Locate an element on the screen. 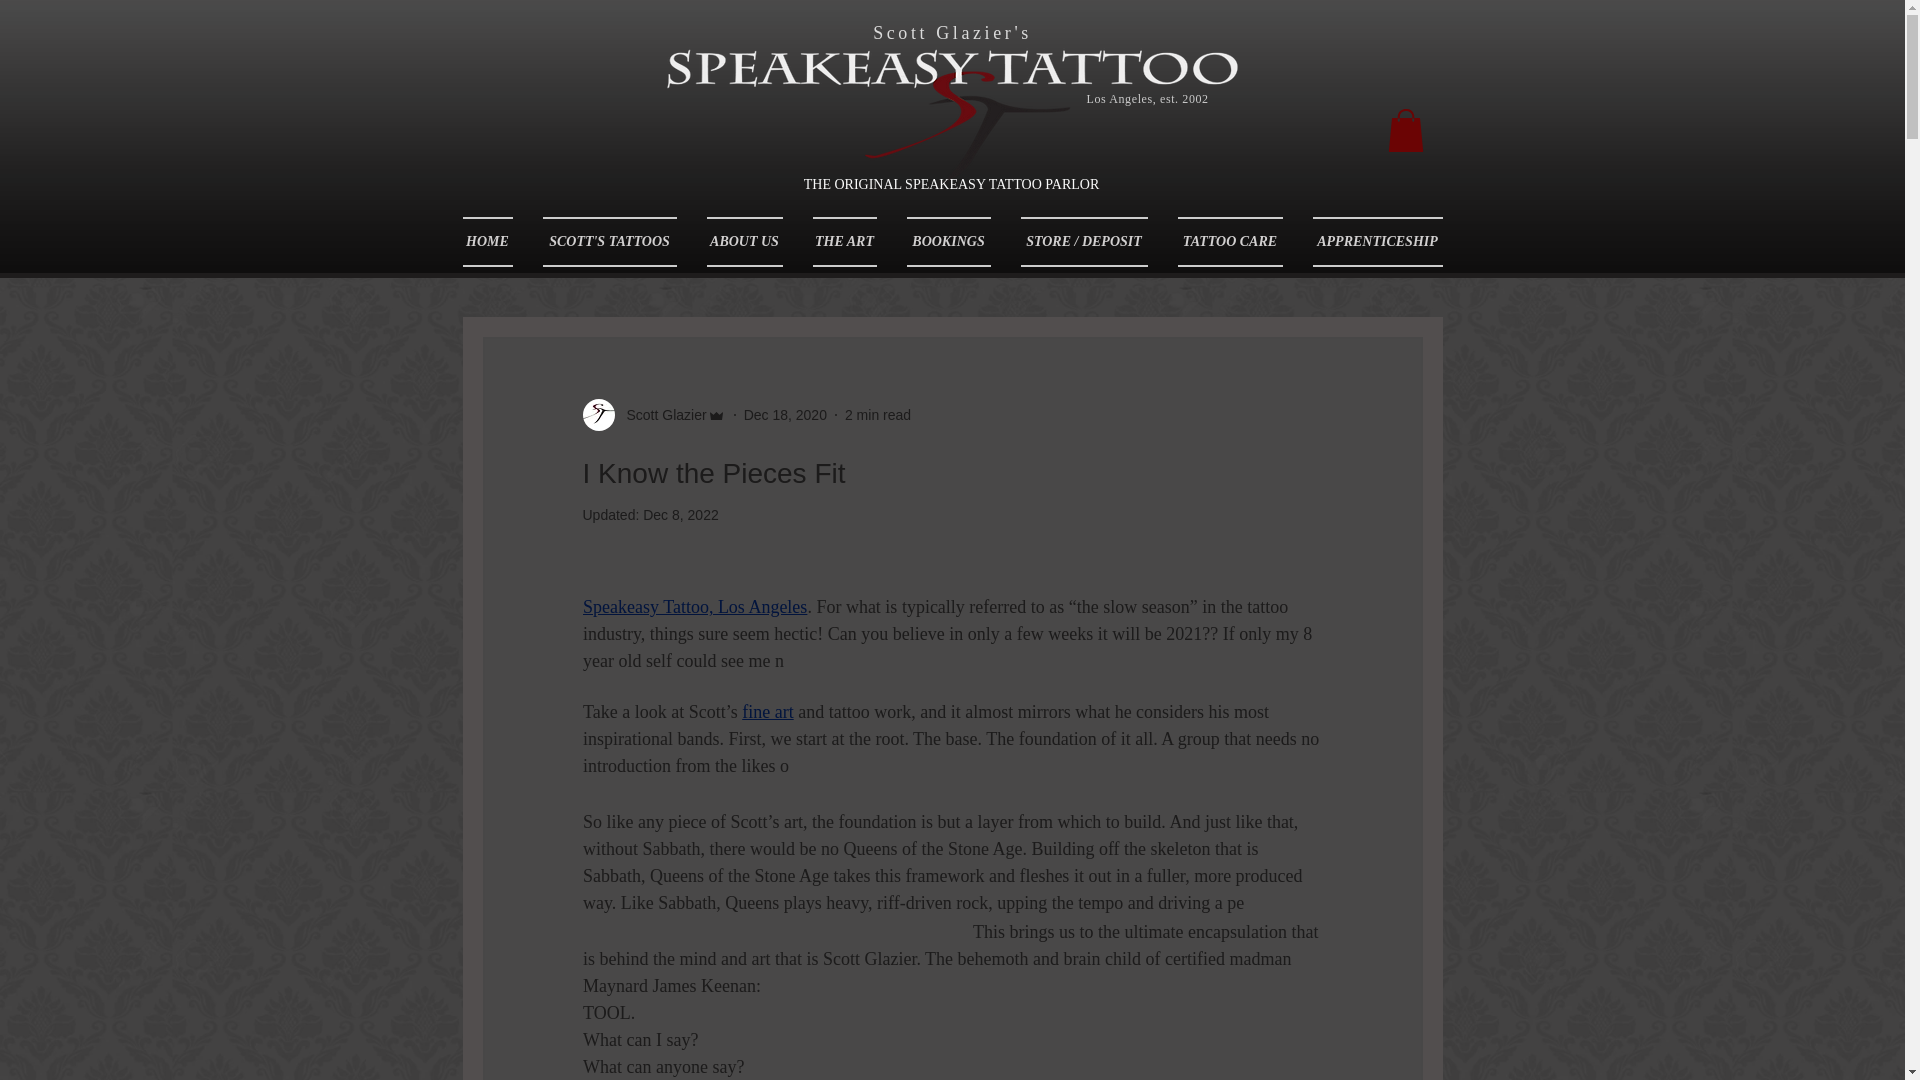 The height and width of the screenshot is (1080, 1920). THE ART is located at coordinates (845, 242).